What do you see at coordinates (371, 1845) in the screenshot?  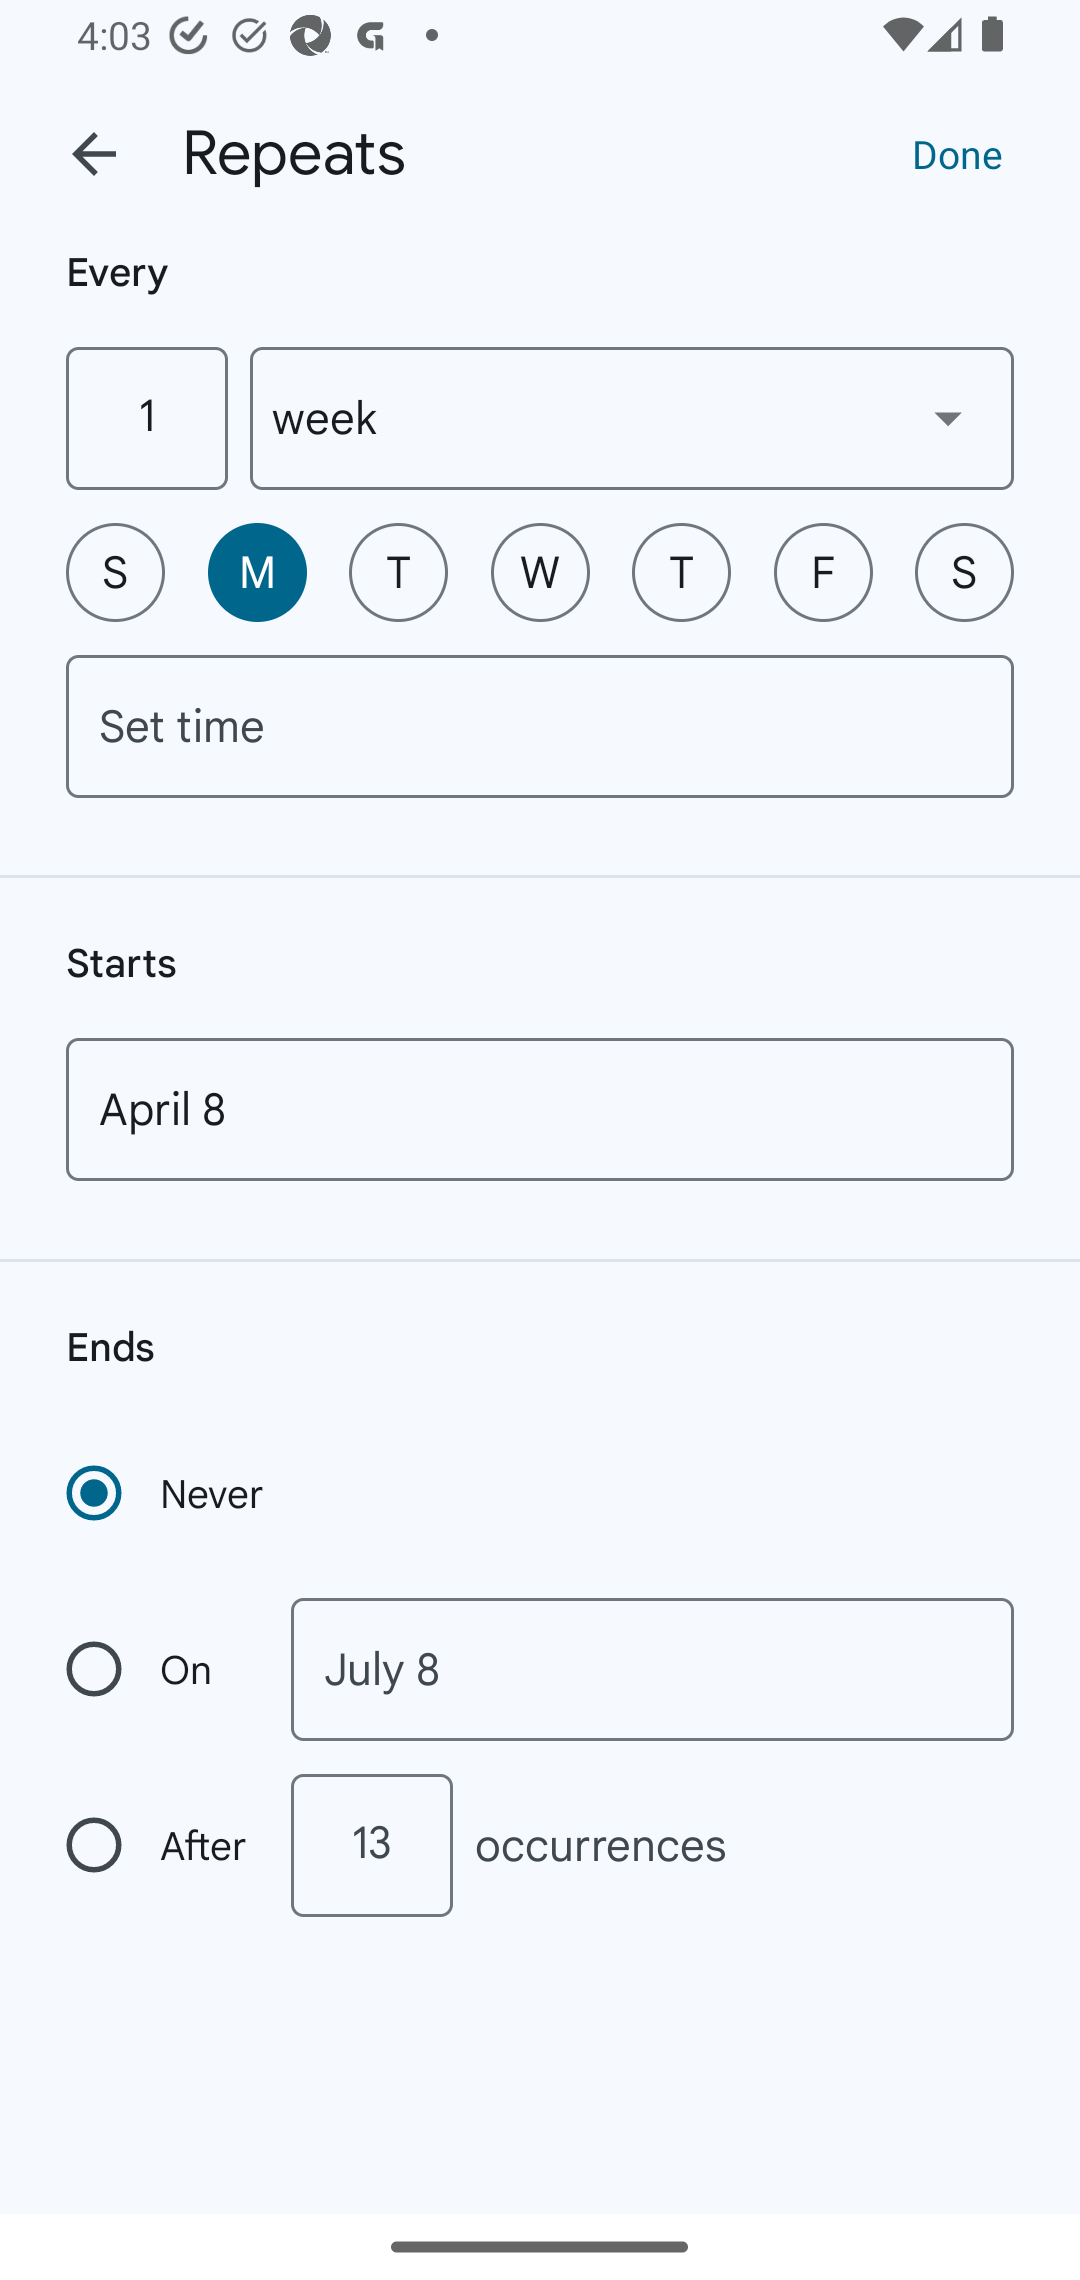 I see `13` at bounding box center [371, 1845].